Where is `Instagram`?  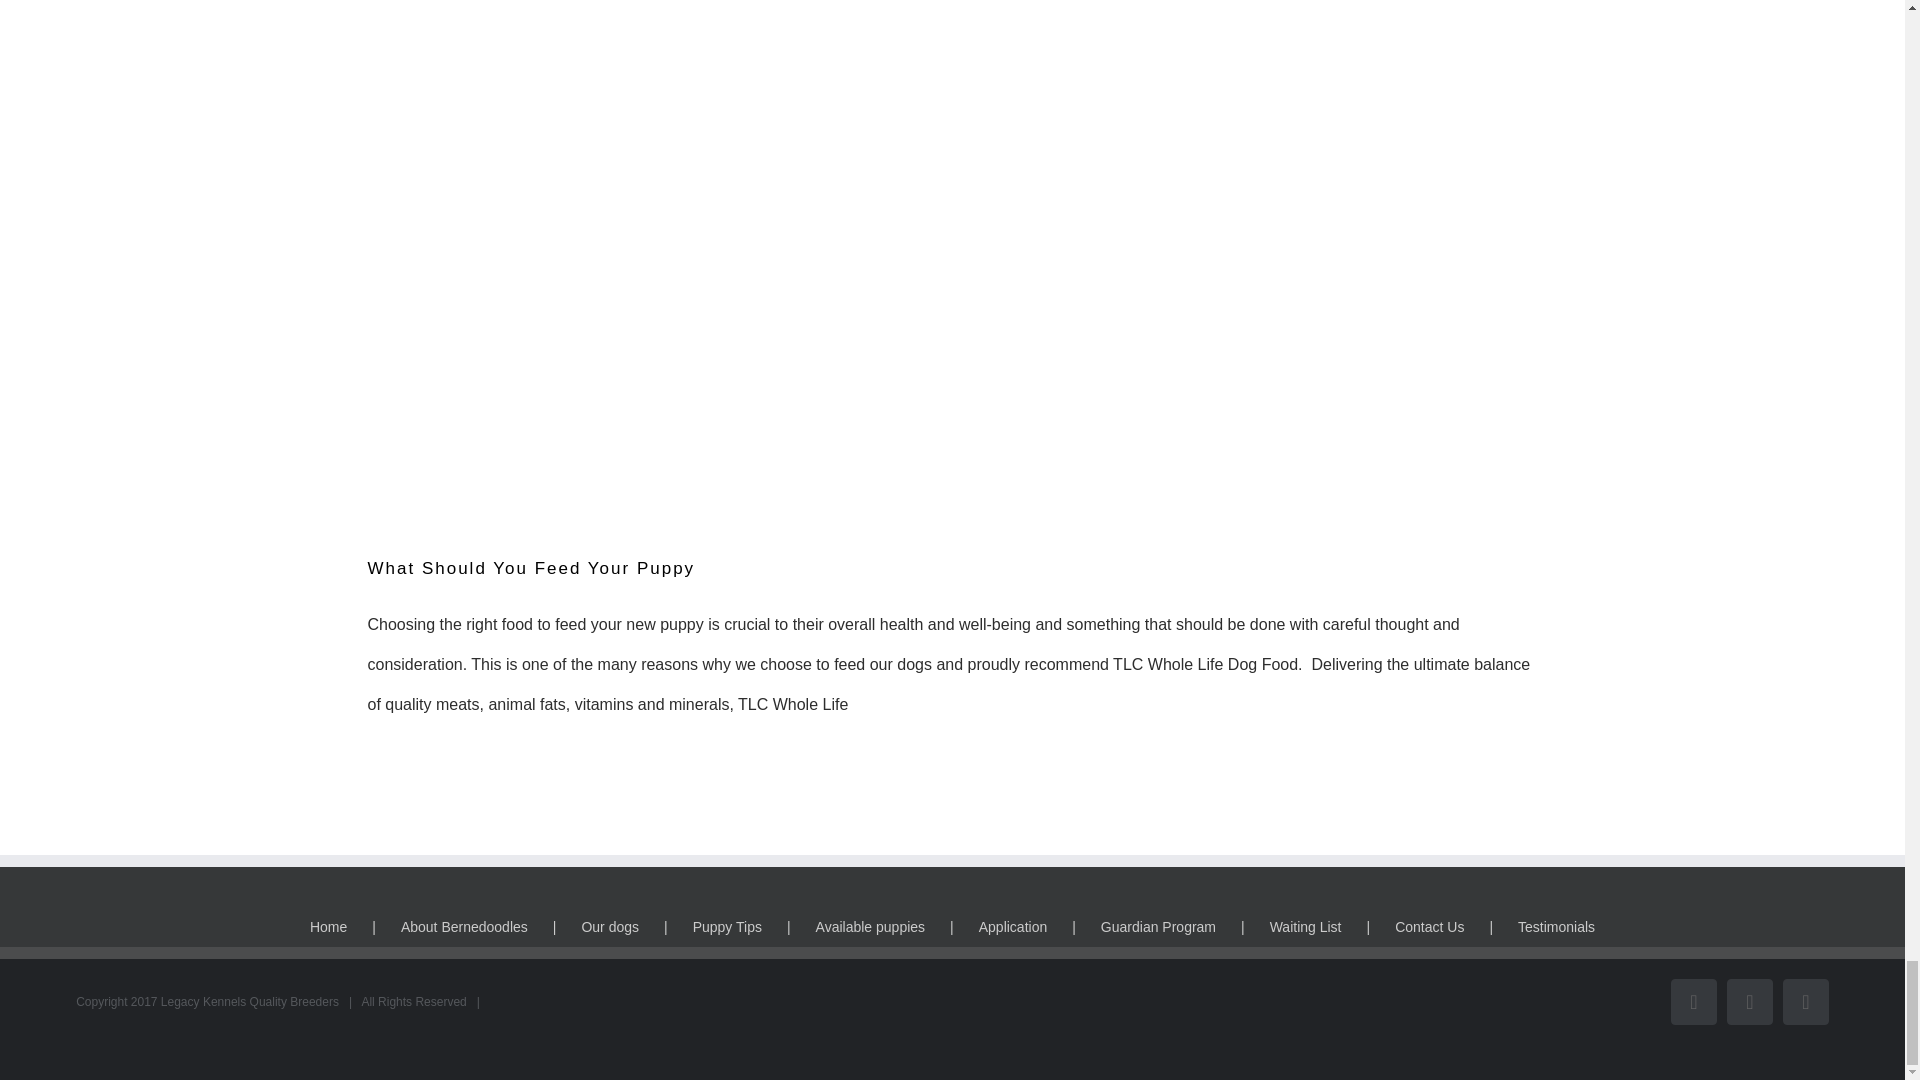
Instagram is located at coordinates (1749, 1001).